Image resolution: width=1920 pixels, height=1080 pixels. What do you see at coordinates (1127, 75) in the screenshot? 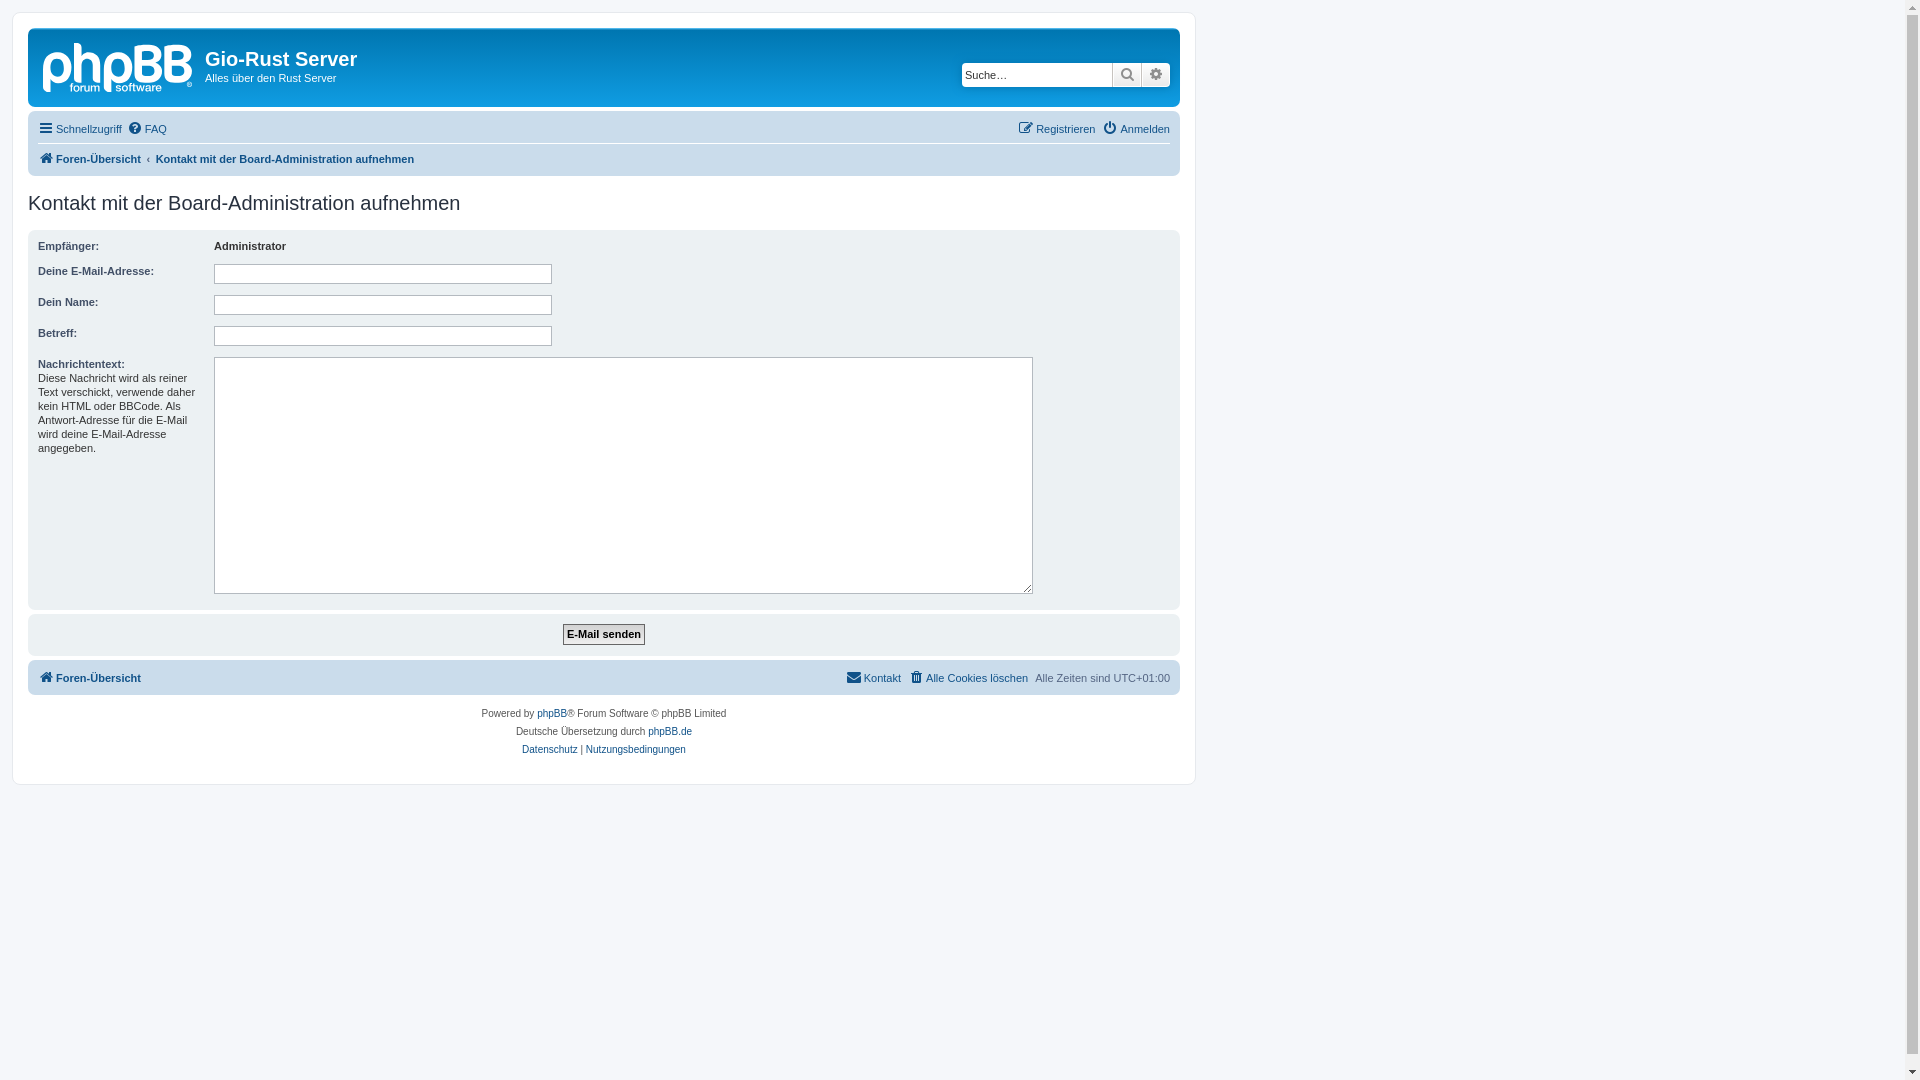
I see `Suche` at bounding box center [1127, 75].